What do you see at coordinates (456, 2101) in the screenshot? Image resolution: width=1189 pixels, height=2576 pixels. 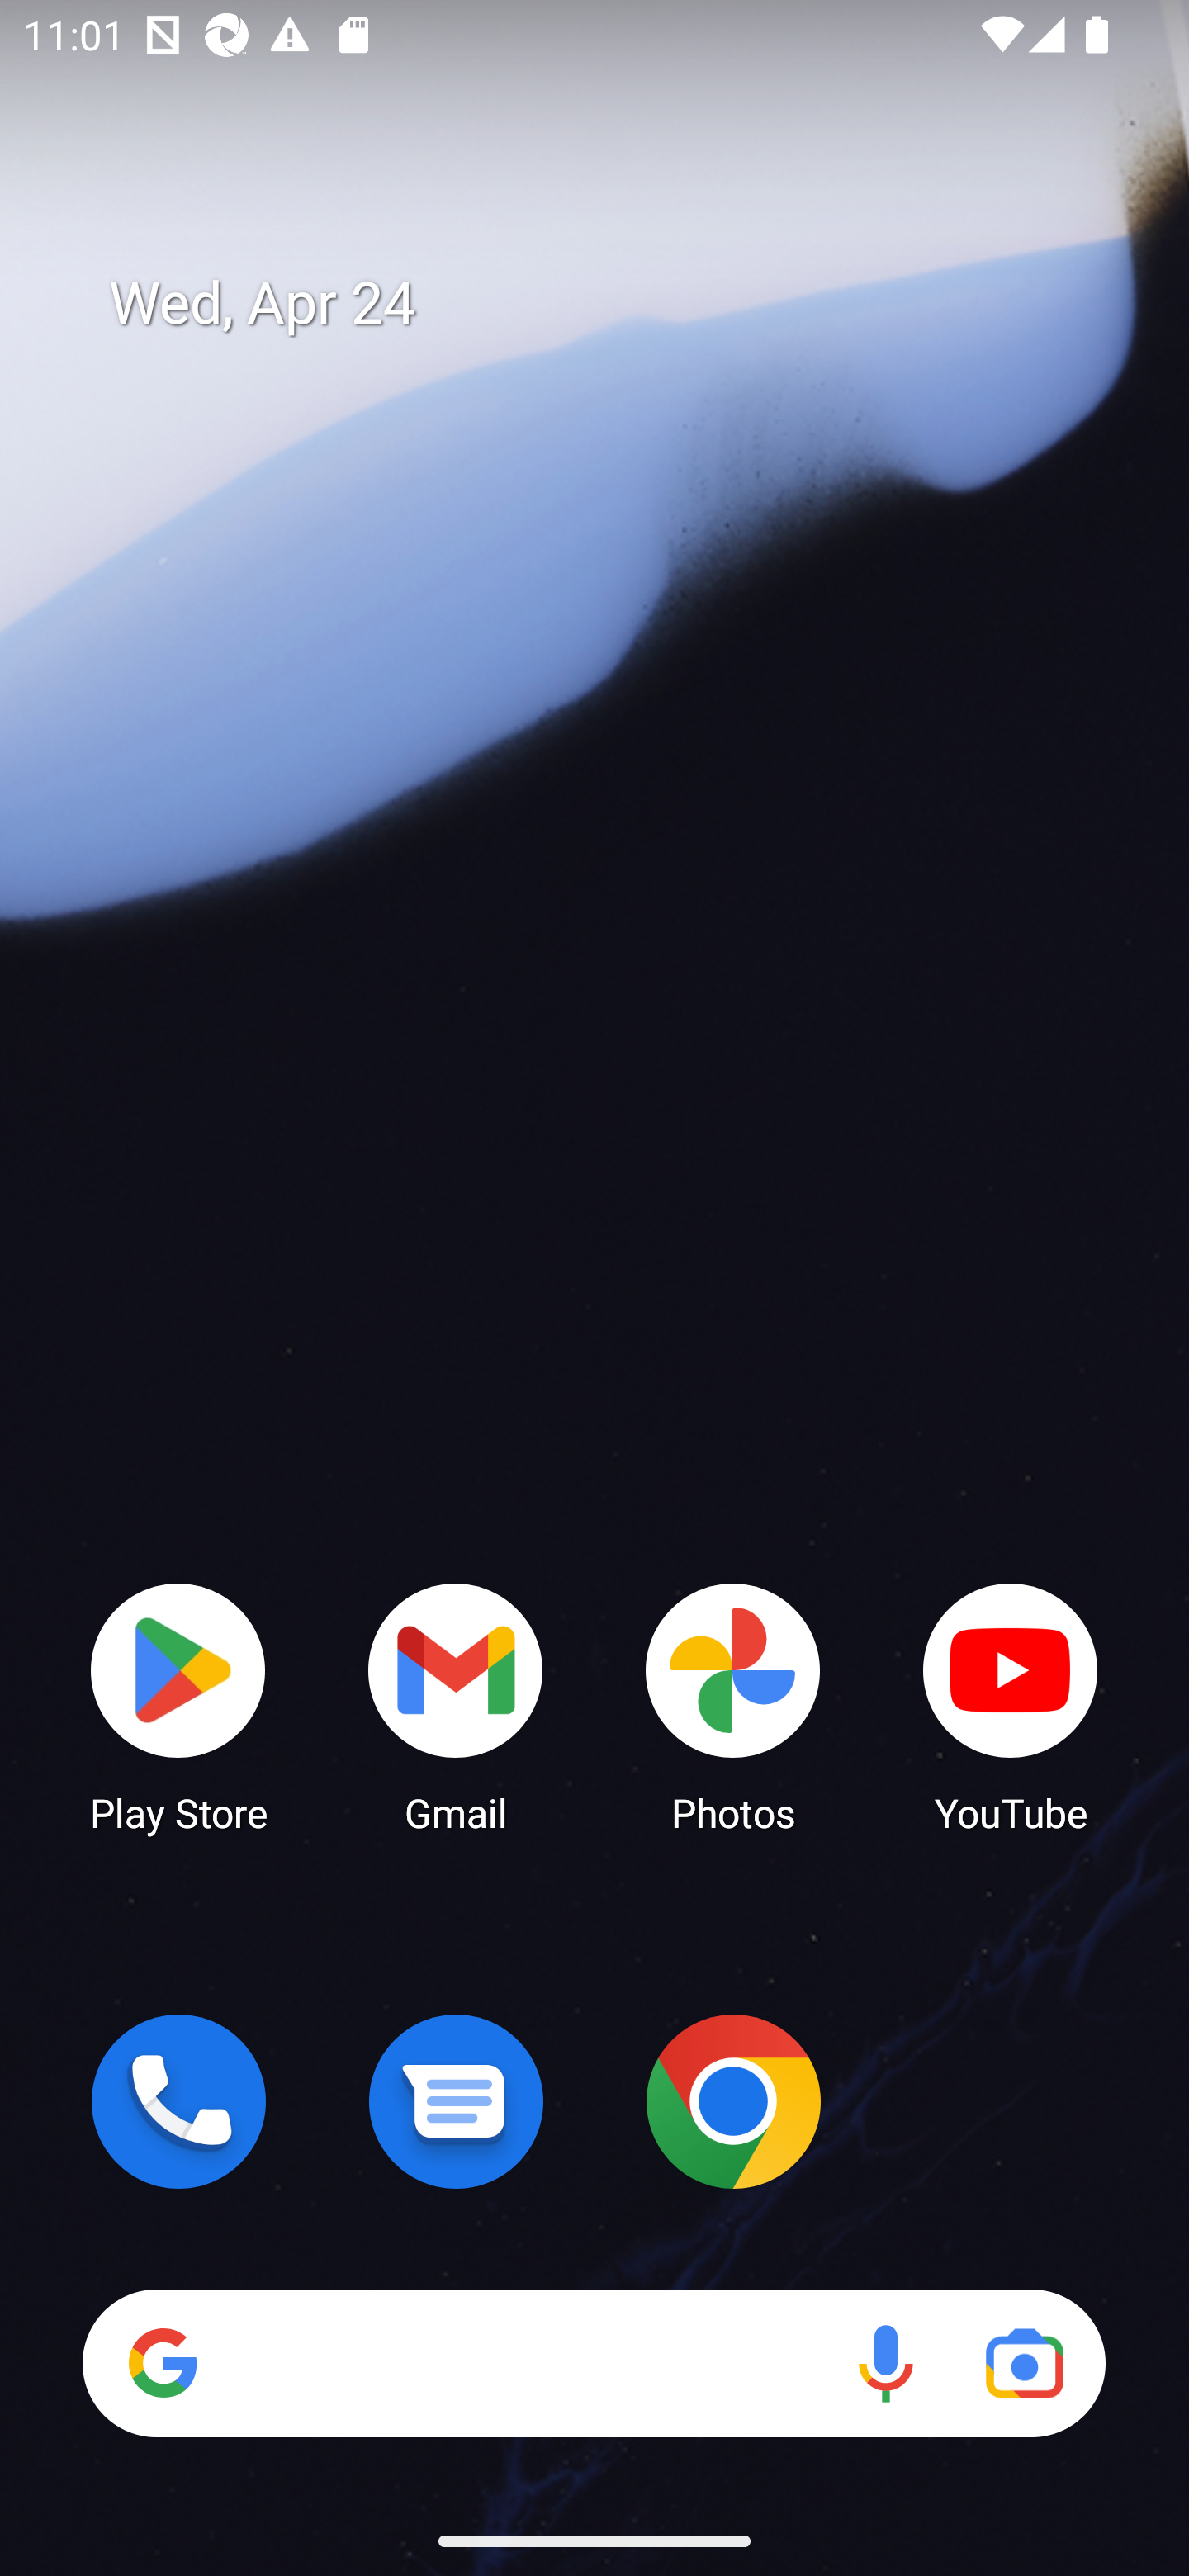 I see `Messages` at bounding box center [456, 2101].